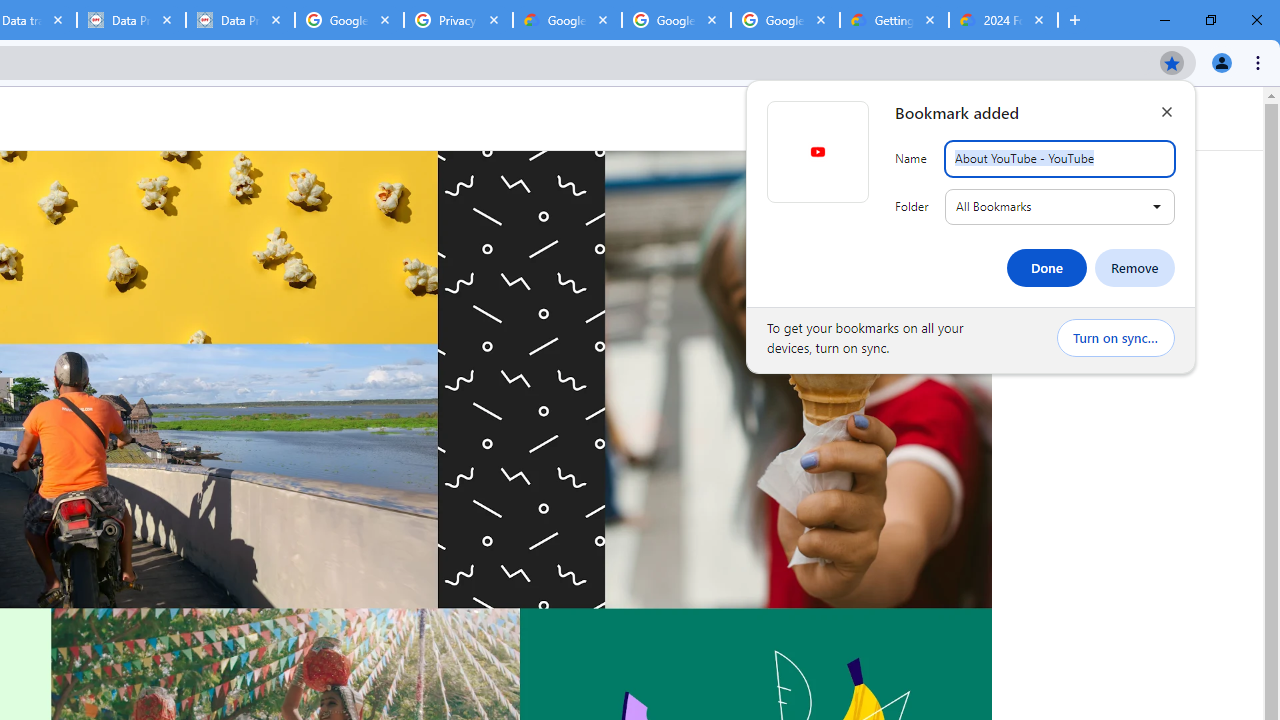  I want to click on Done, so click(1046, 268).